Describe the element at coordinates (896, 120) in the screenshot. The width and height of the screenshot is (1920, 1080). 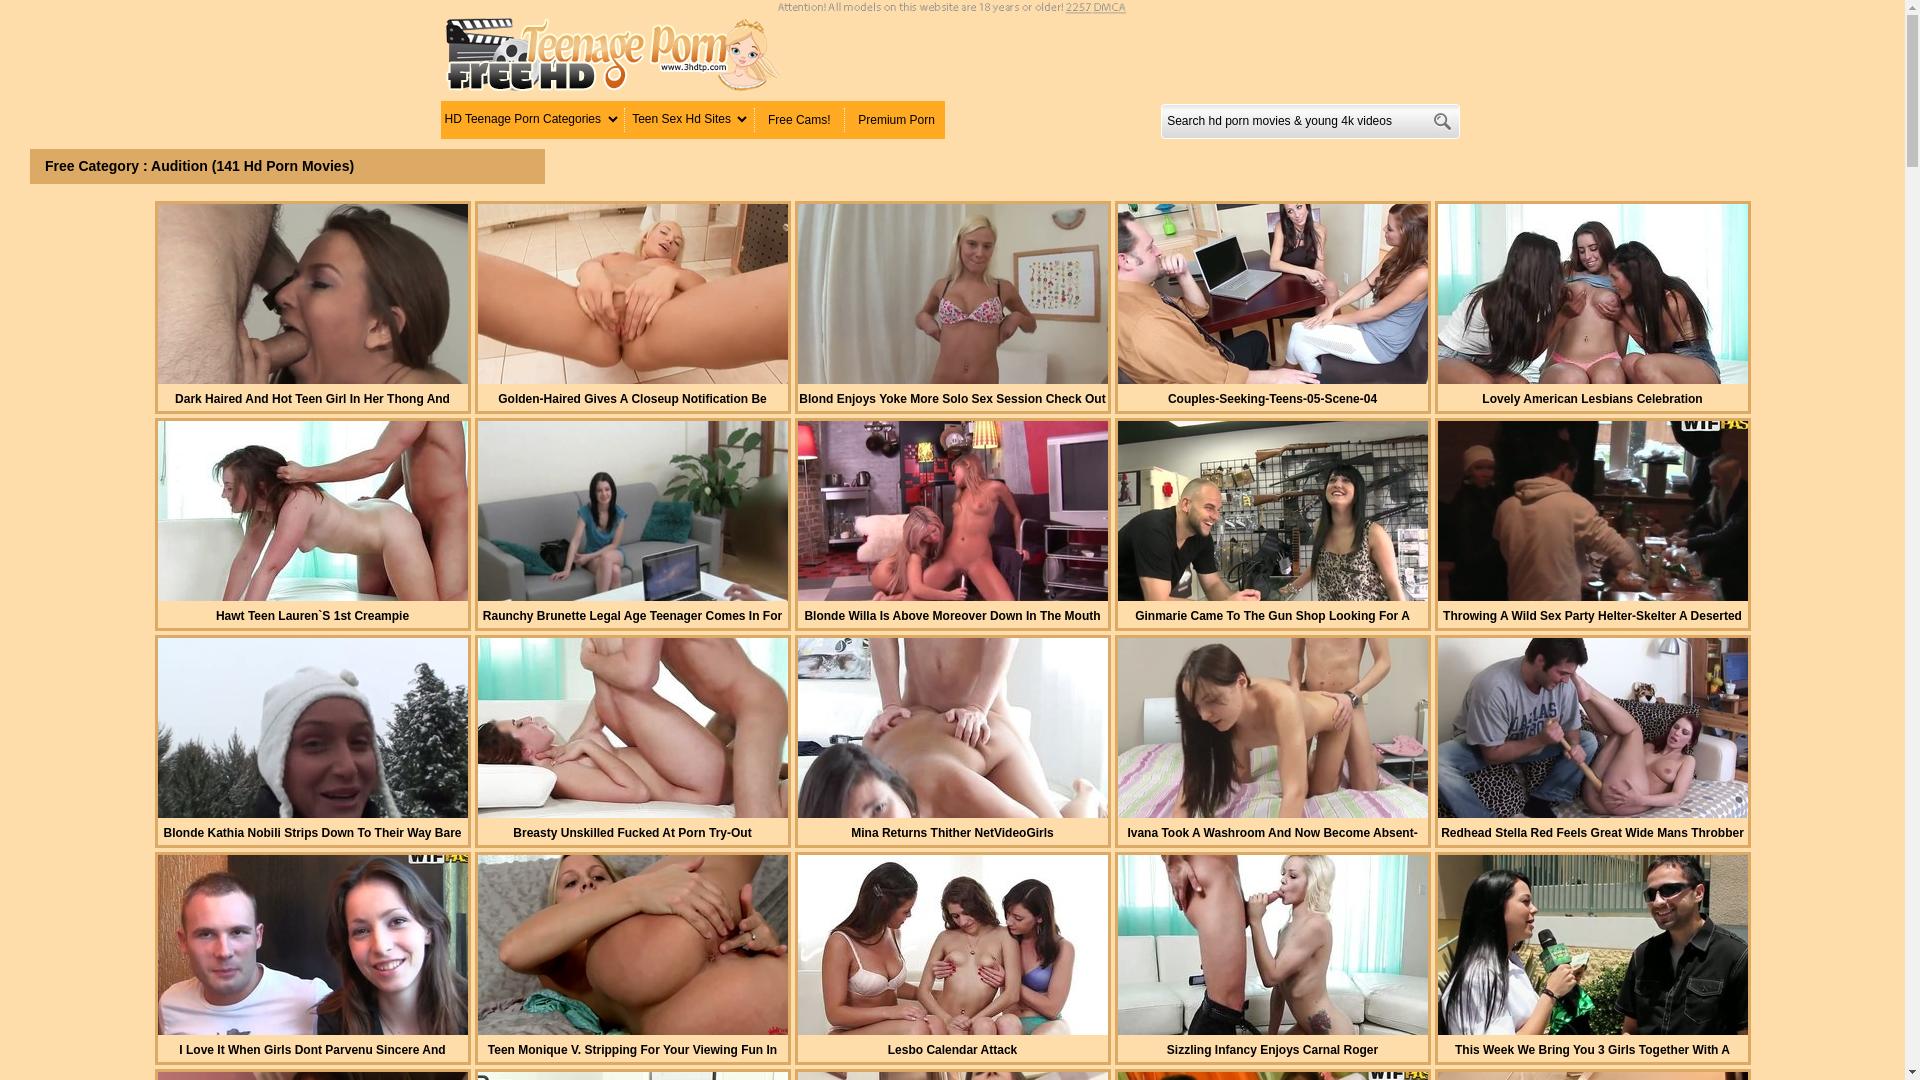
I see `Premium Porn` at that location.